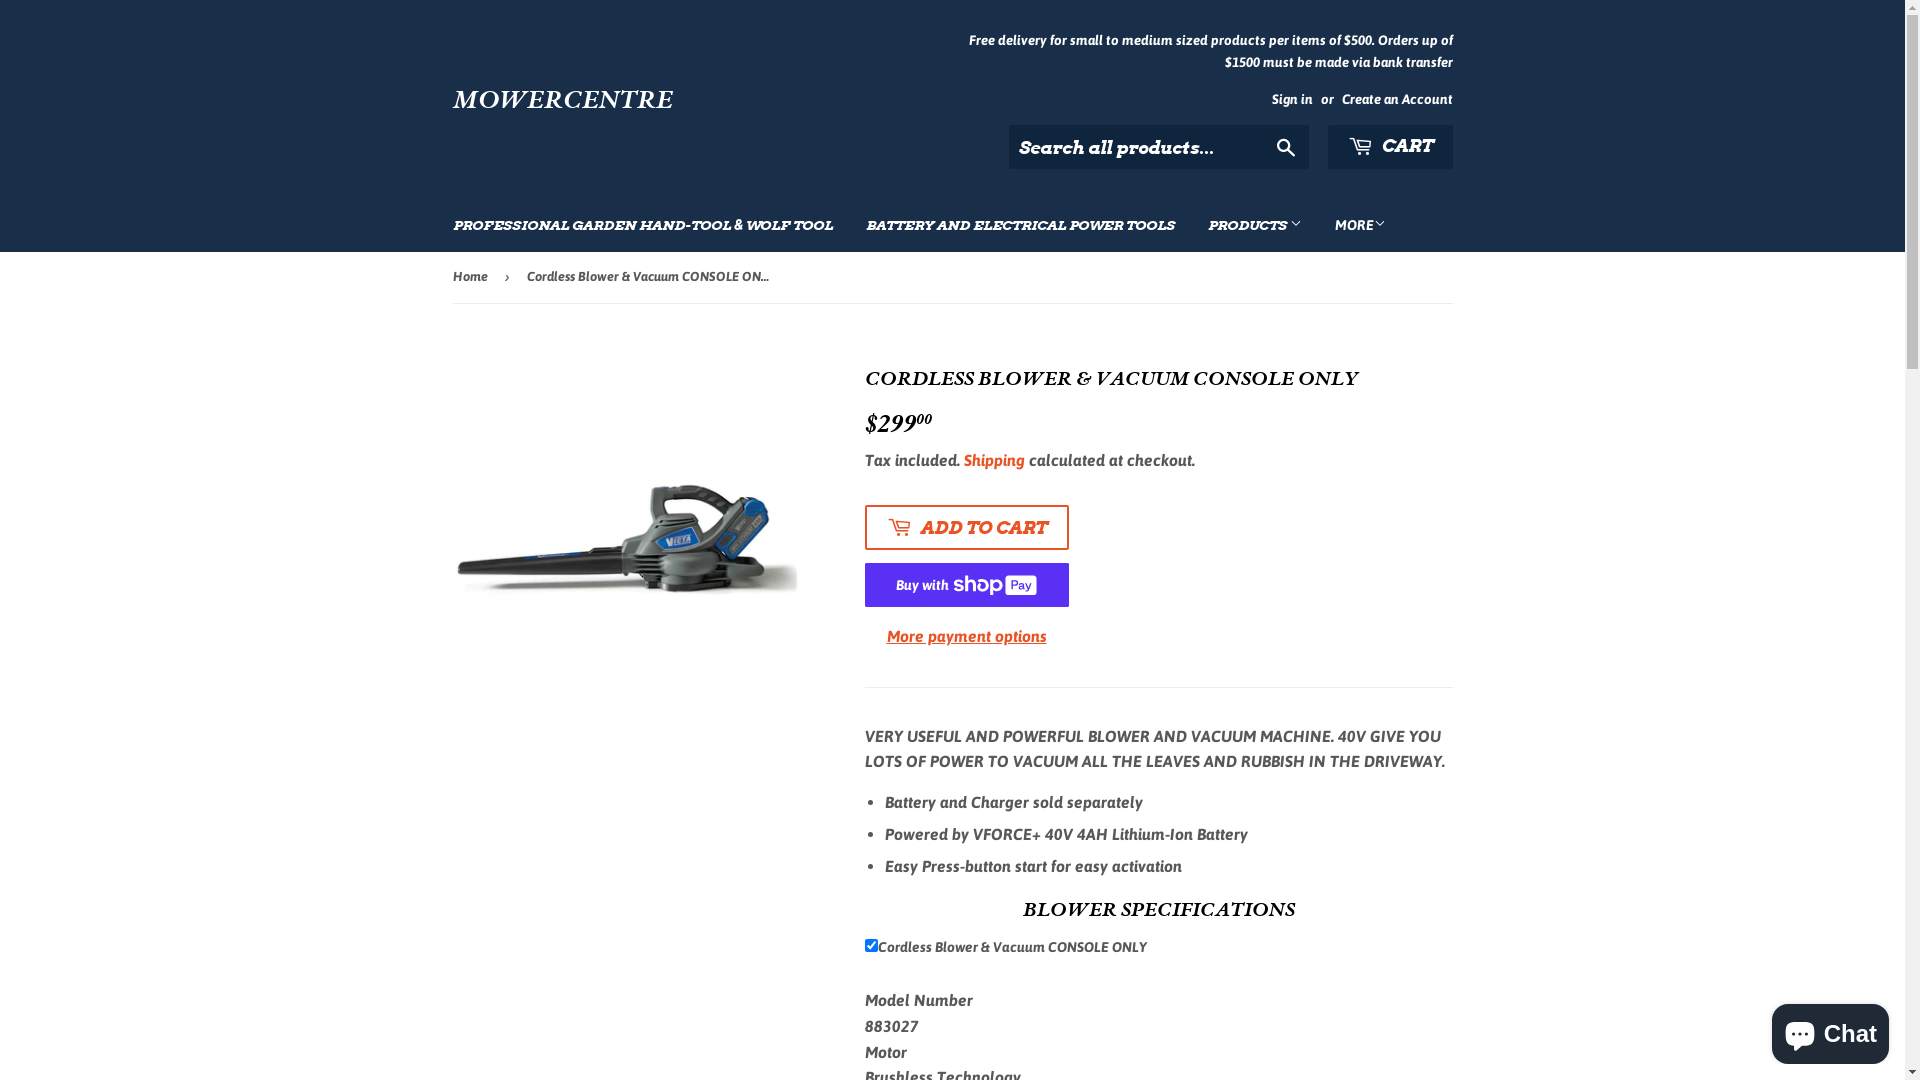 The height and width of the screenshot is (1080, 1920). Describe the element at coordinates (1254, 225) in the screenshot. I see `PRODUCTS` at that location.